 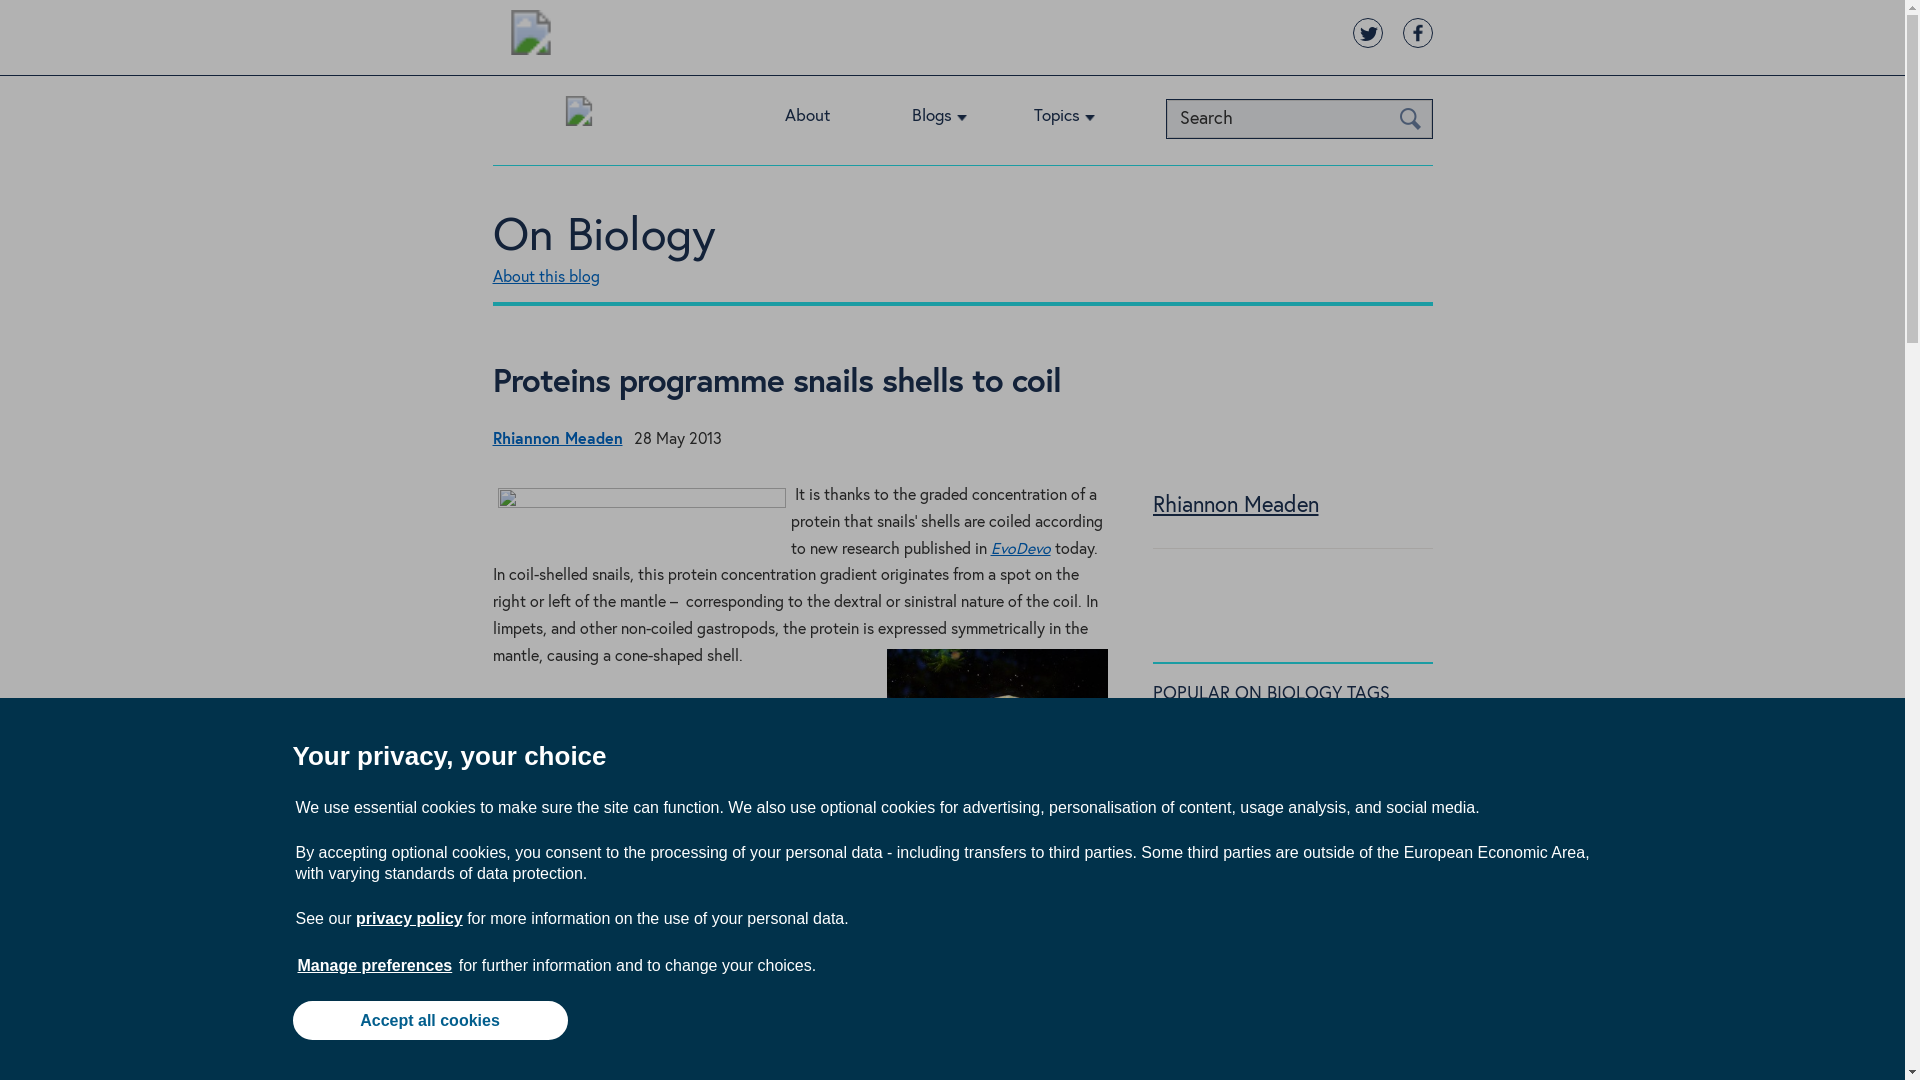 What do you see at coordinates (1366, 32) in the screenshot?
I see `BioMed Central on Twitter` at bounding box center [1366, 32].